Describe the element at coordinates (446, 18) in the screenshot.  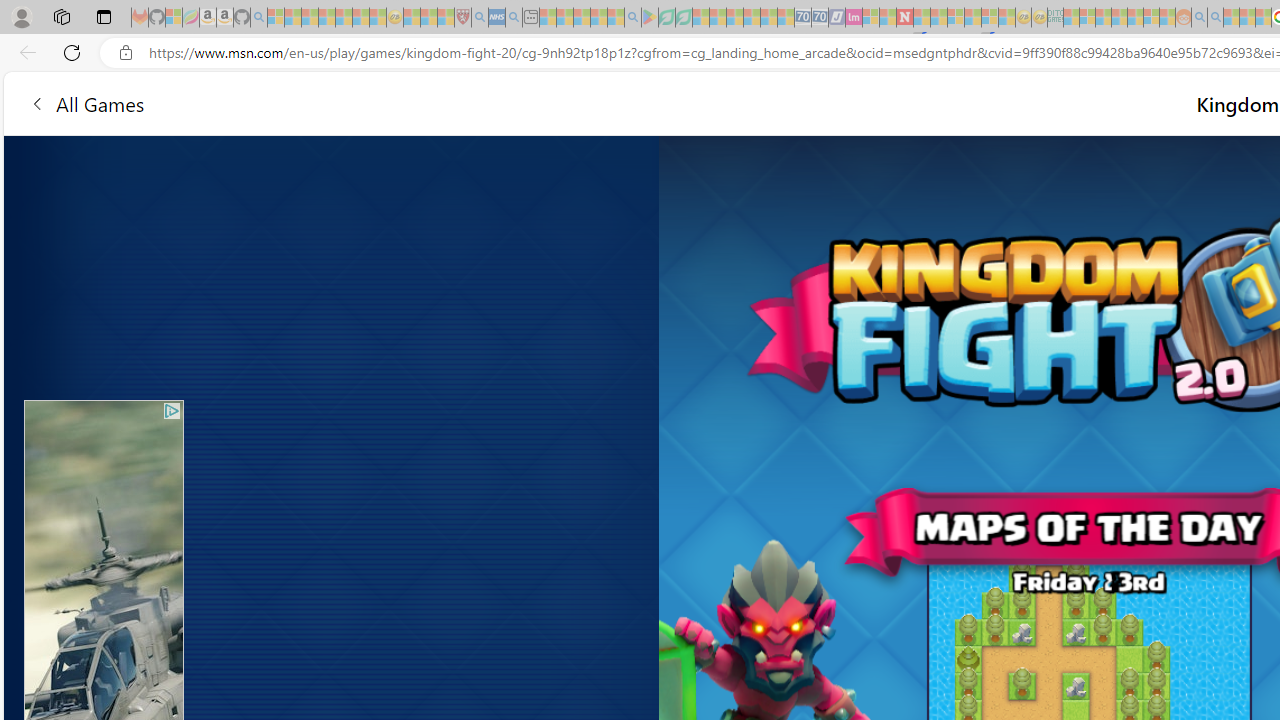
I see `Local - MSN - Sleeping` at that location.